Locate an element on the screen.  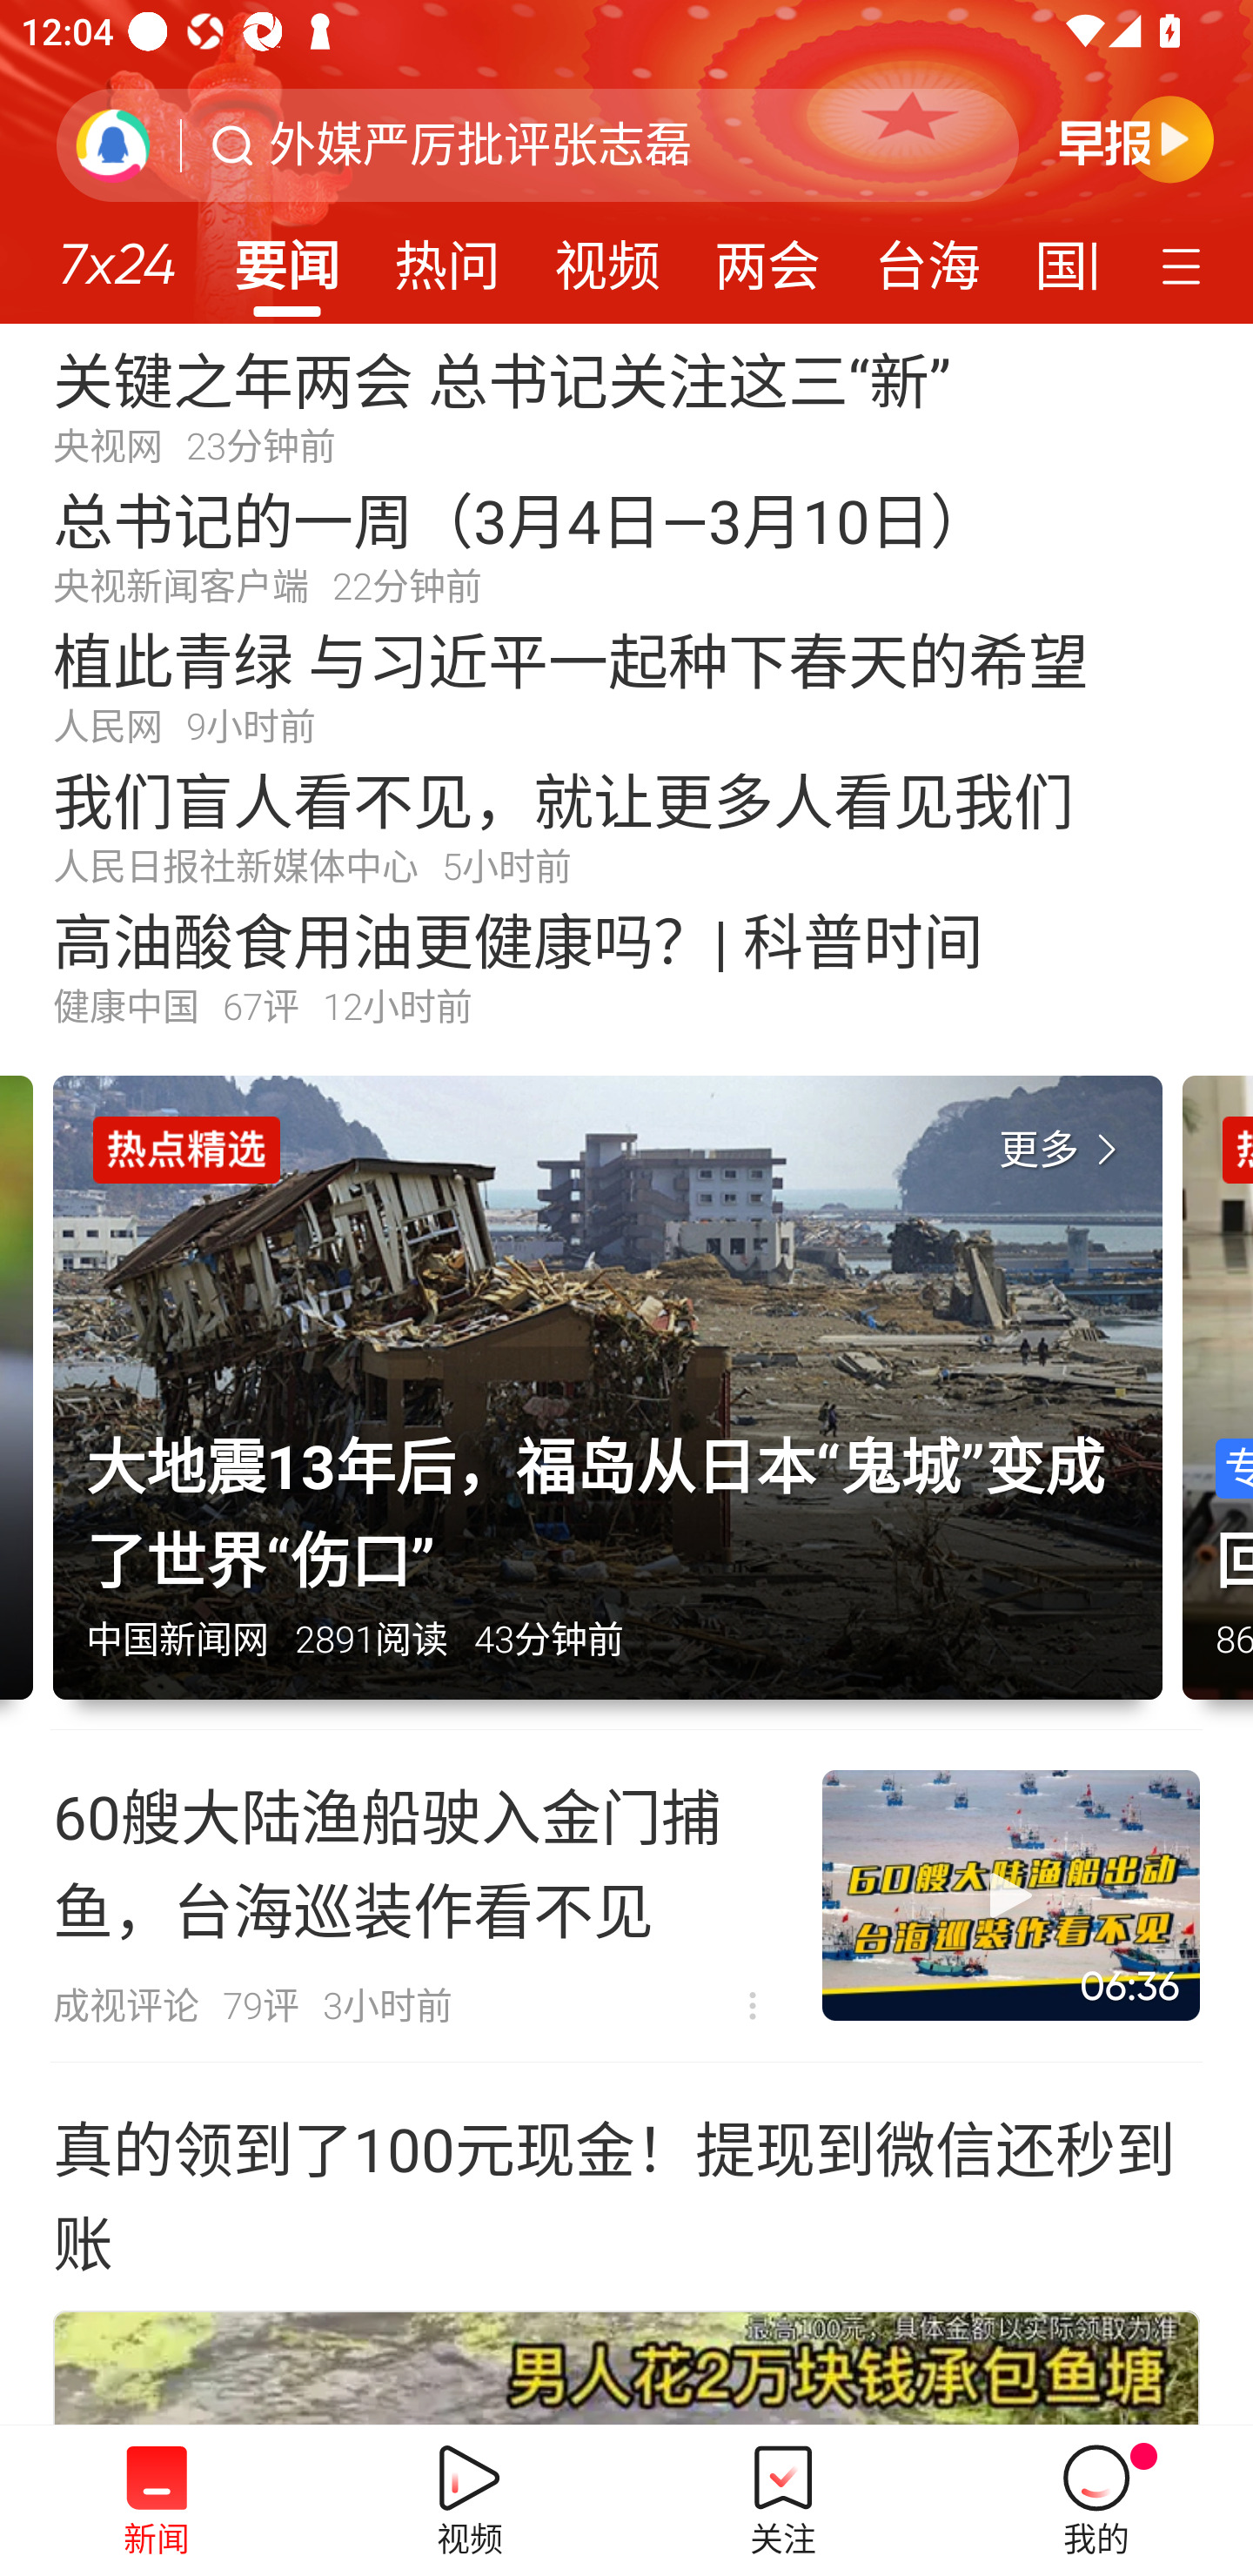
总书记的一周（3月4日—3月10日） 央视新闻客户端 22分钟前 is located at coordinates (626, 545).